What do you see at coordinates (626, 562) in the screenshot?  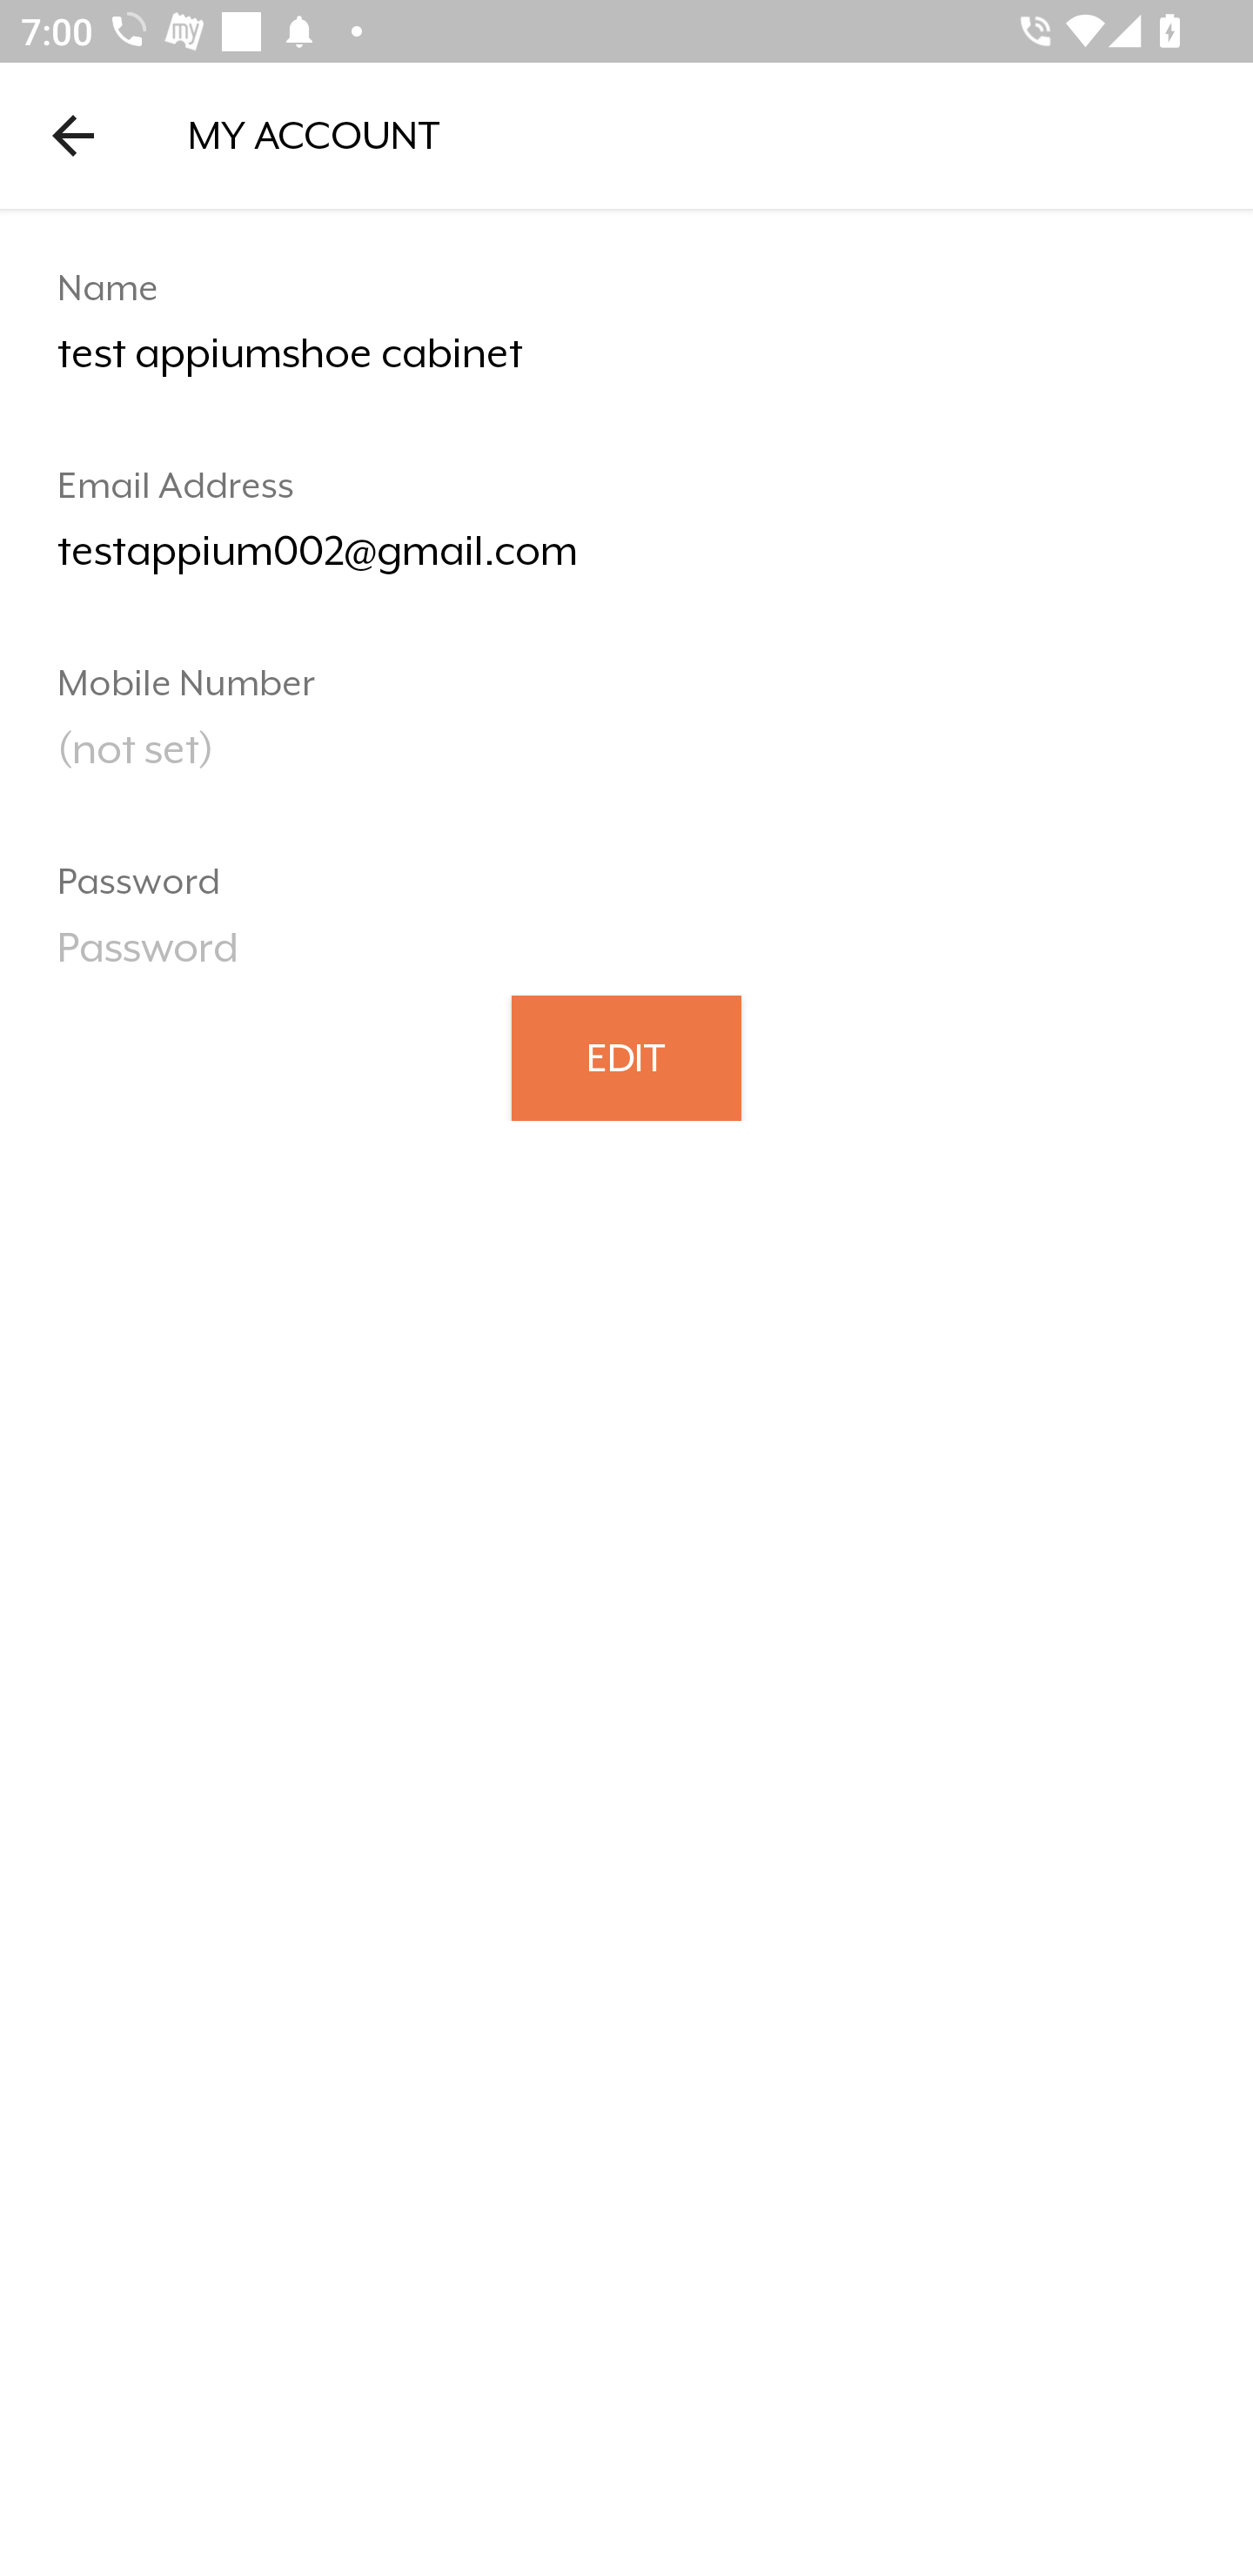 I see `testappium002@gmail.com` at bounding box center [626, 562].